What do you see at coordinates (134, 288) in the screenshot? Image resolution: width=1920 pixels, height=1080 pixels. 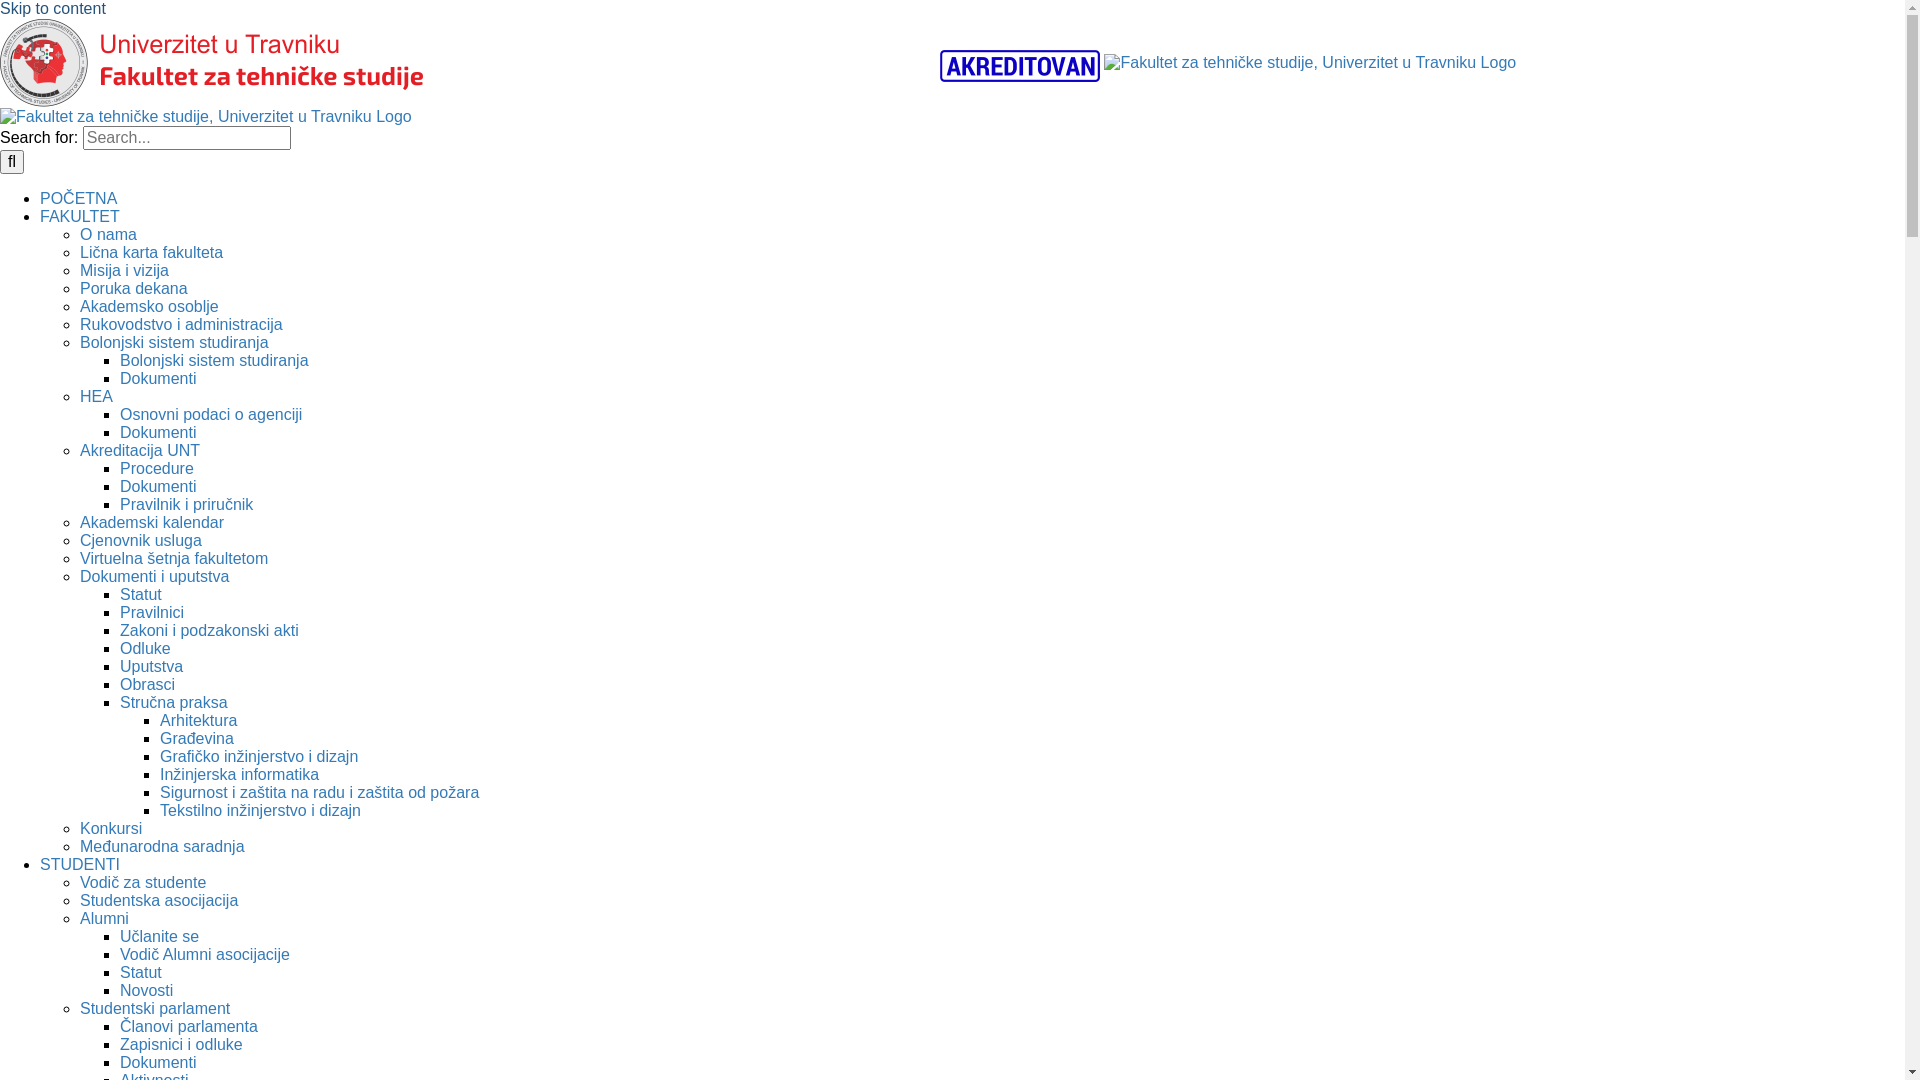 I see `Poruka dekana` at bounding box center [134, 288].